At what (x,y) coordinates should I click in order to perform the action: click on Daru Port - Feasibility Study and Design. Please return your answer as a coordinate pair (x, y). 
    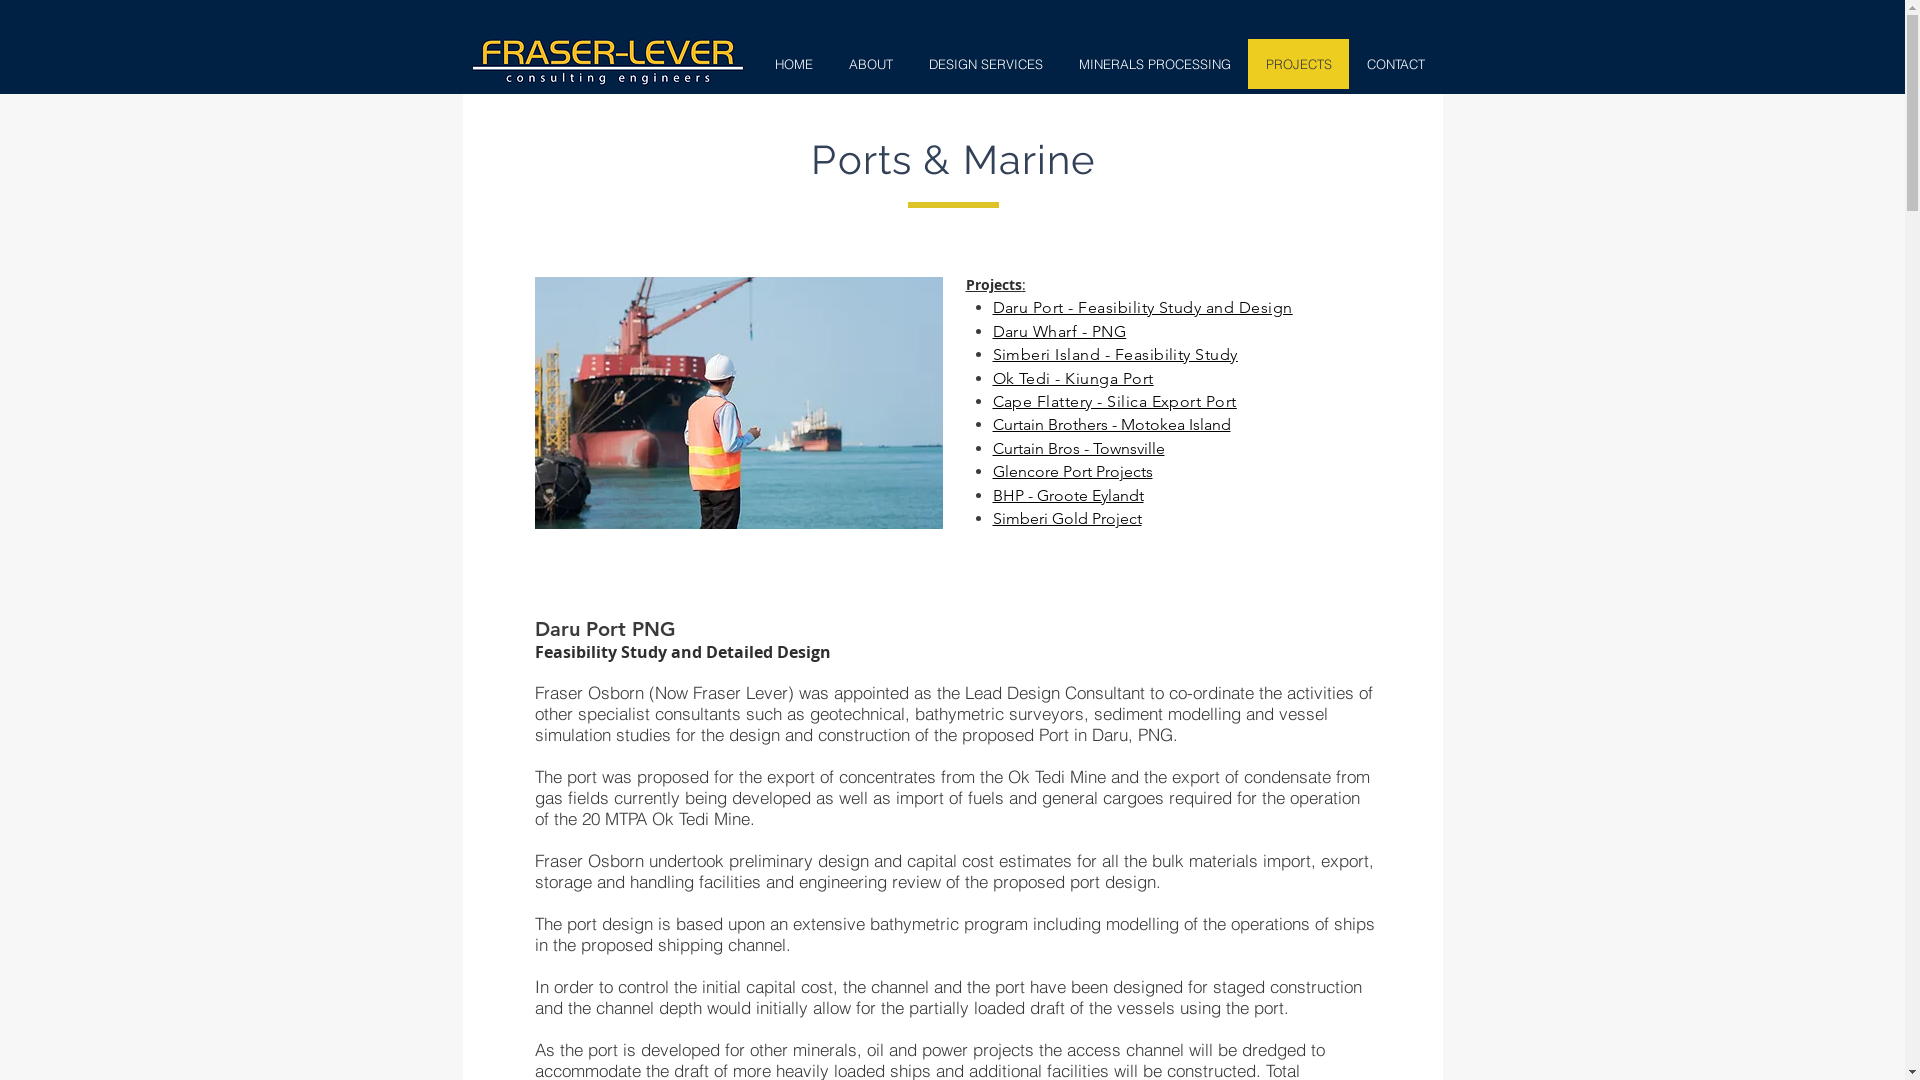
    Looking at the image, I should click on (1142, 307).